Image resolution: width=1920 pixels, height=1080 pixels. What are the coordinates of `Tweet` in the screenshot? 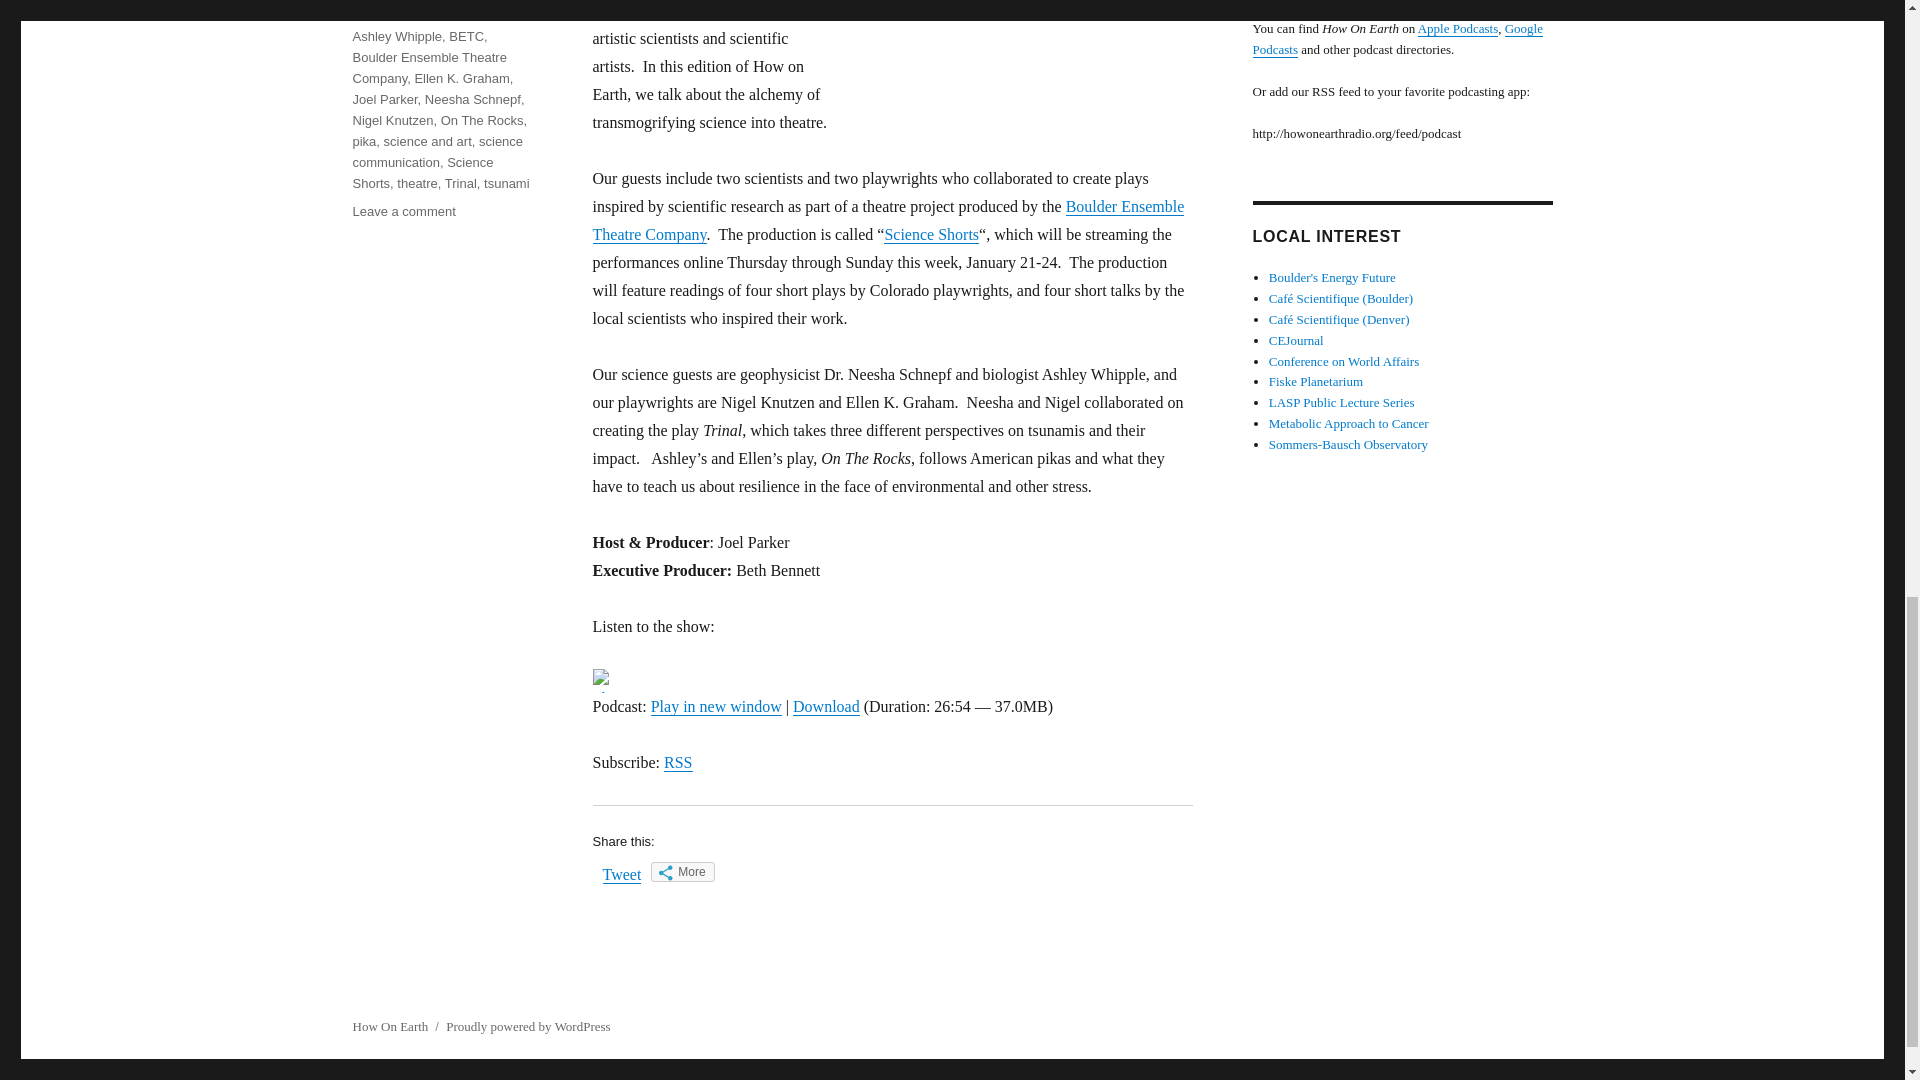 It's located at (622, 874).